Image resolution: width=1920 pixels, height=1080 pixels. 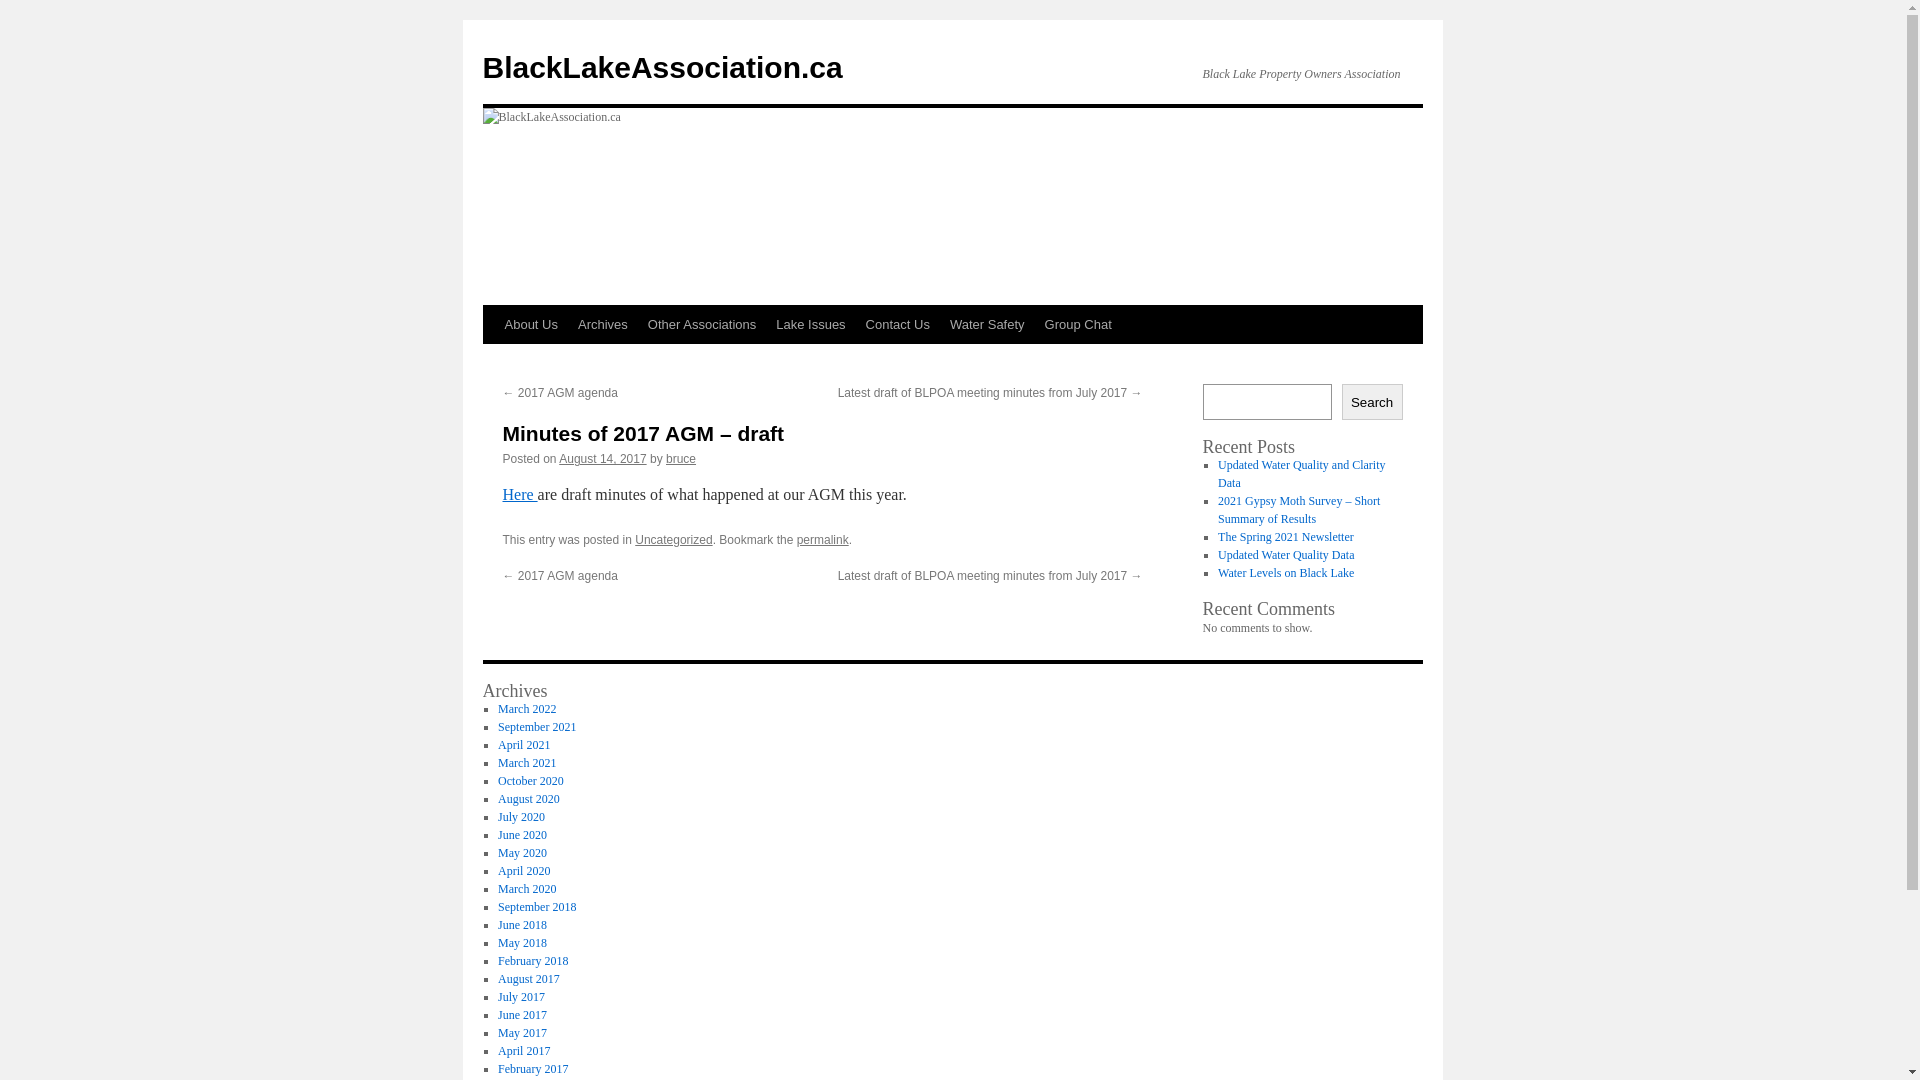 What do you see at coordinates (527, 709) in the screenshot?
I see `March 2022` at bounding box center [527, 709].